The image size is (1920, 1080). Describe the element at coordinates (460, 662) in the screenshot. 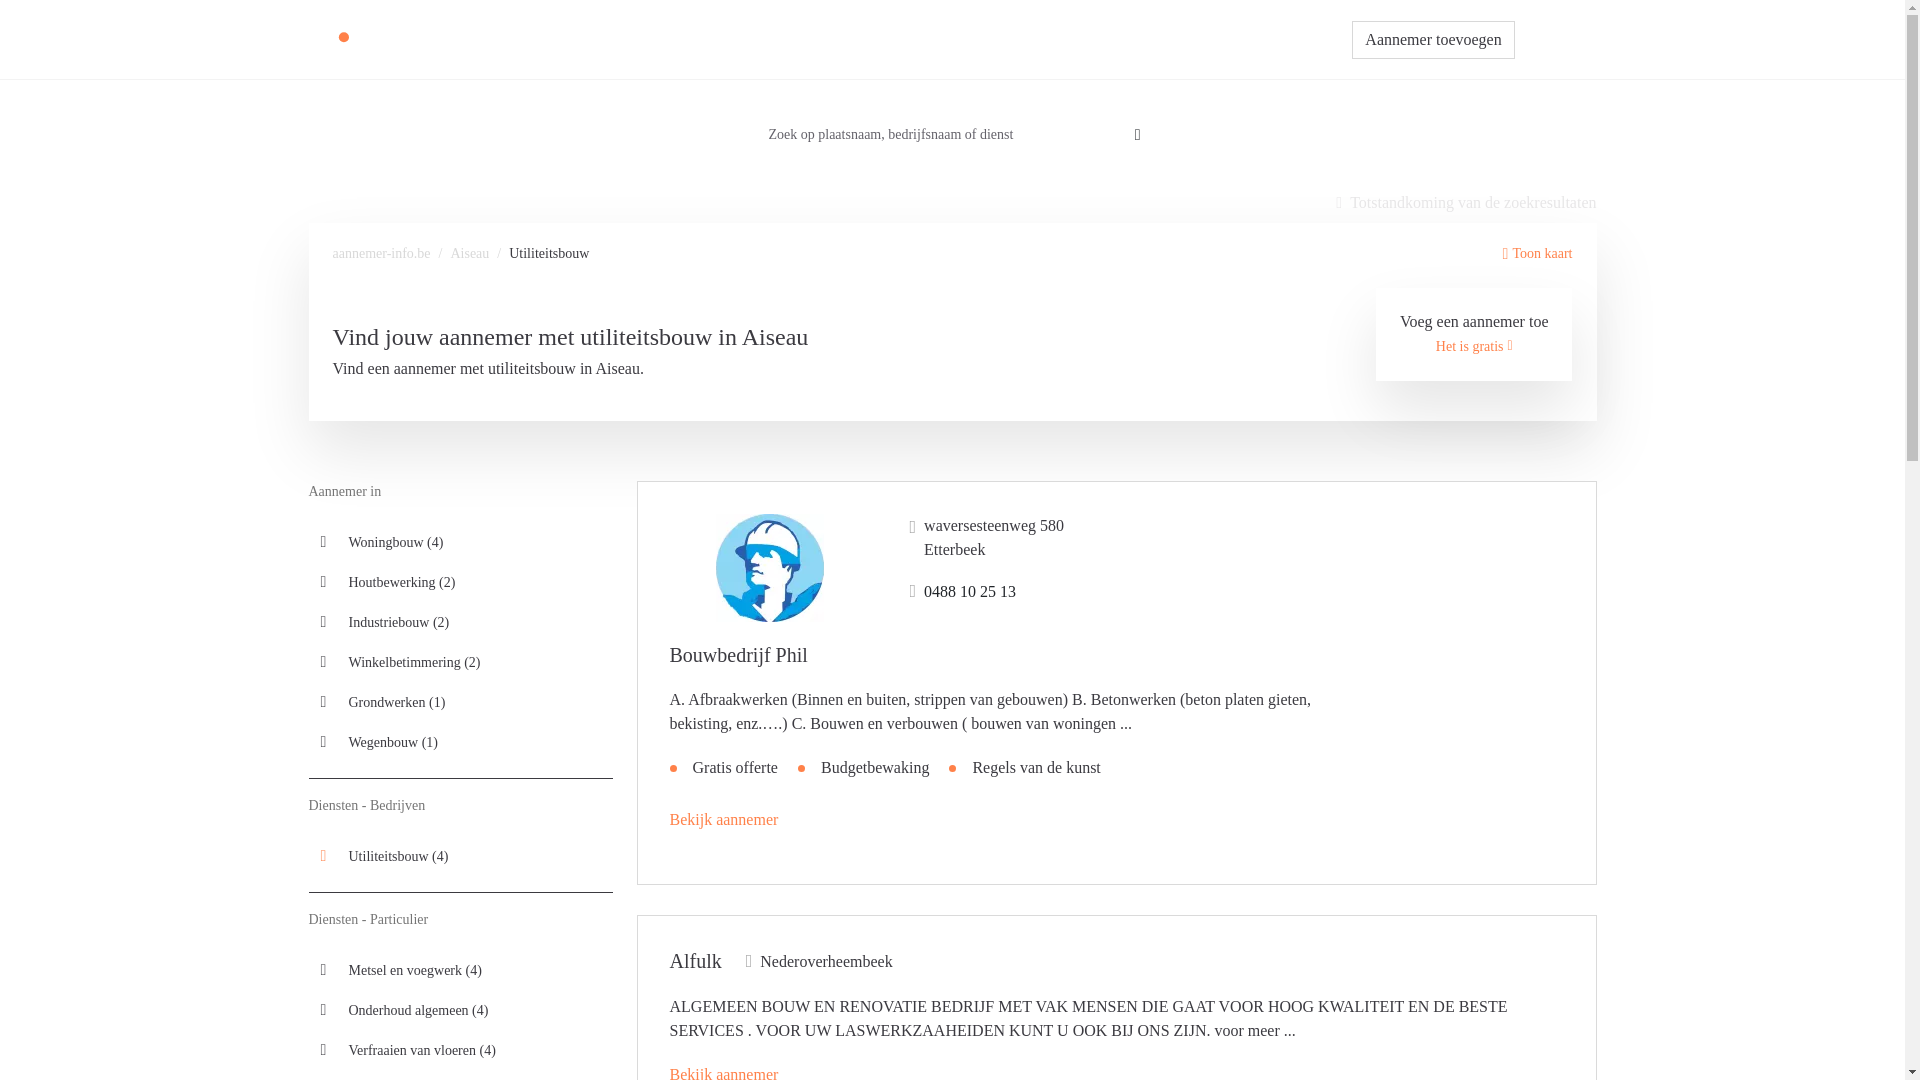

I see `Winkelbetimmering (2)` at that location.